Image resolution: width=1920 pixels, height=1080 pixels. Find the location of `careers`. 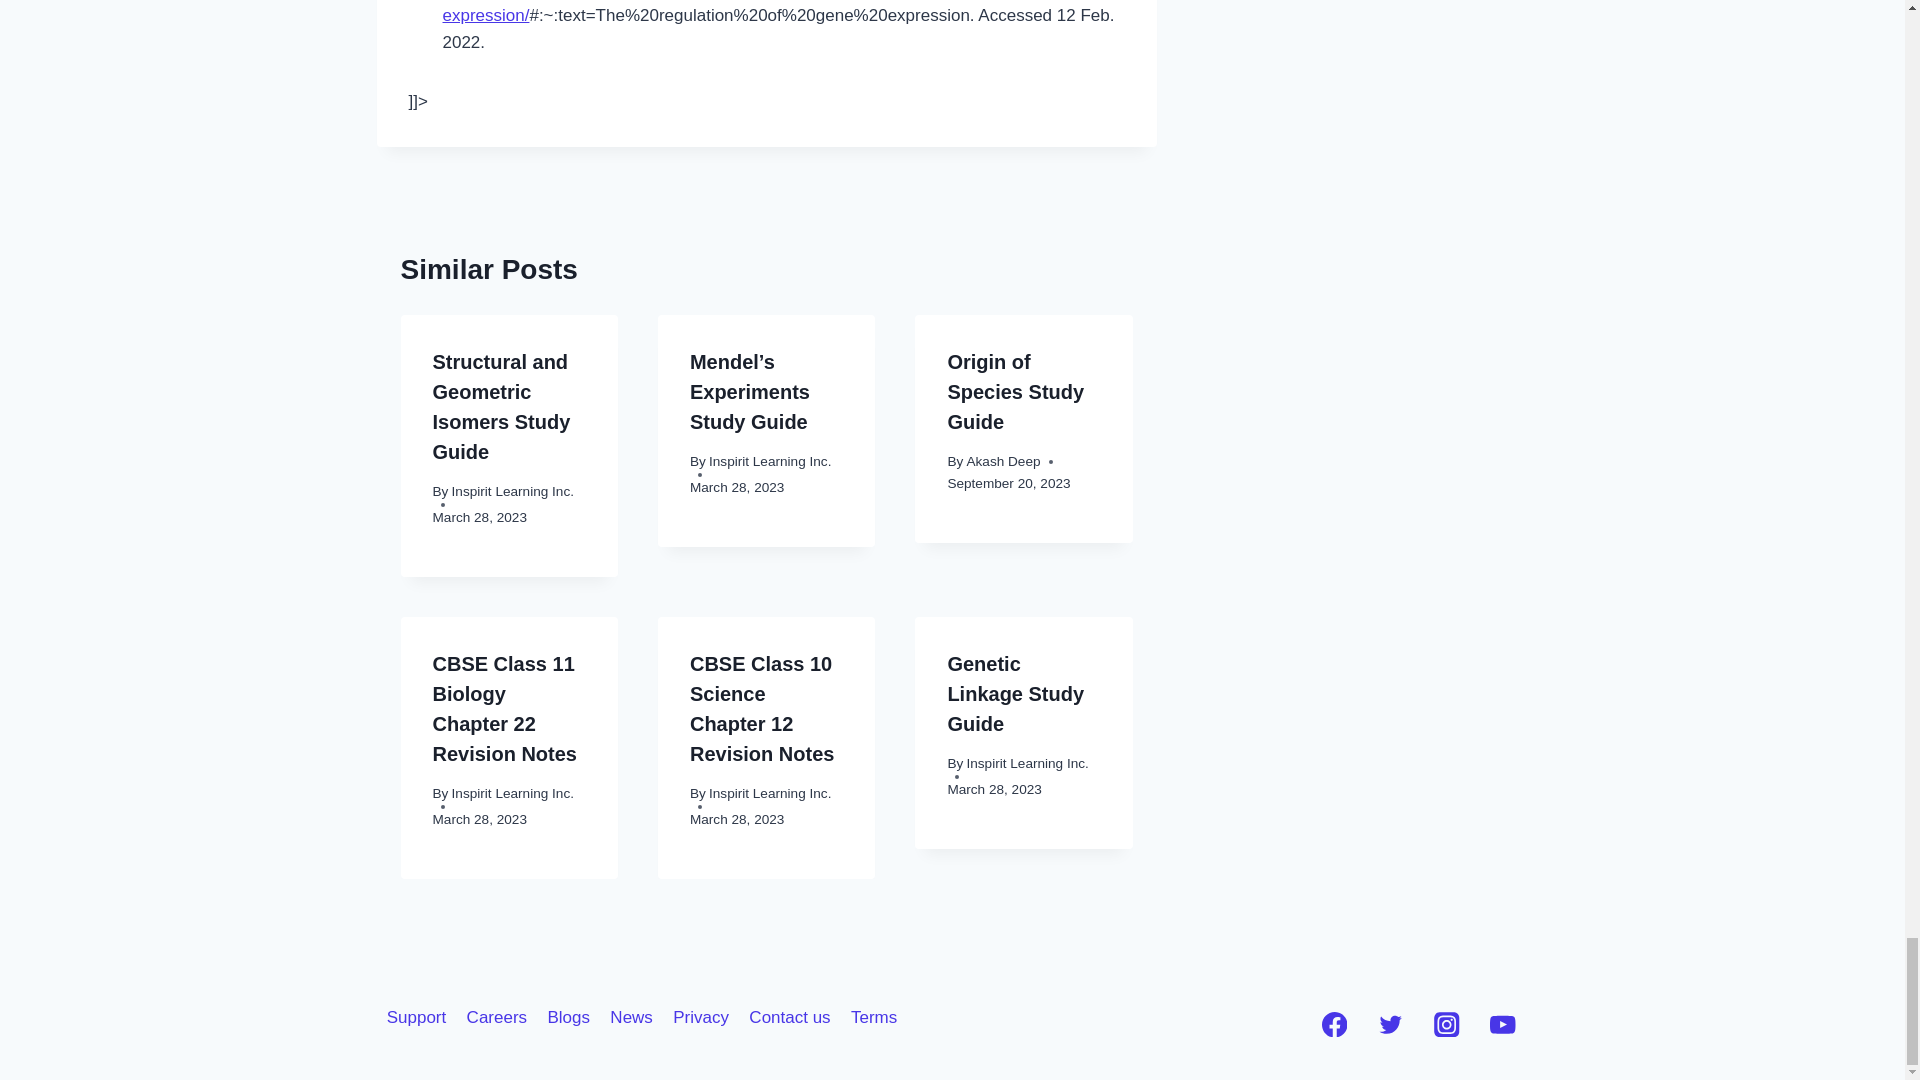

careers is located at coordinates (496, 1017).